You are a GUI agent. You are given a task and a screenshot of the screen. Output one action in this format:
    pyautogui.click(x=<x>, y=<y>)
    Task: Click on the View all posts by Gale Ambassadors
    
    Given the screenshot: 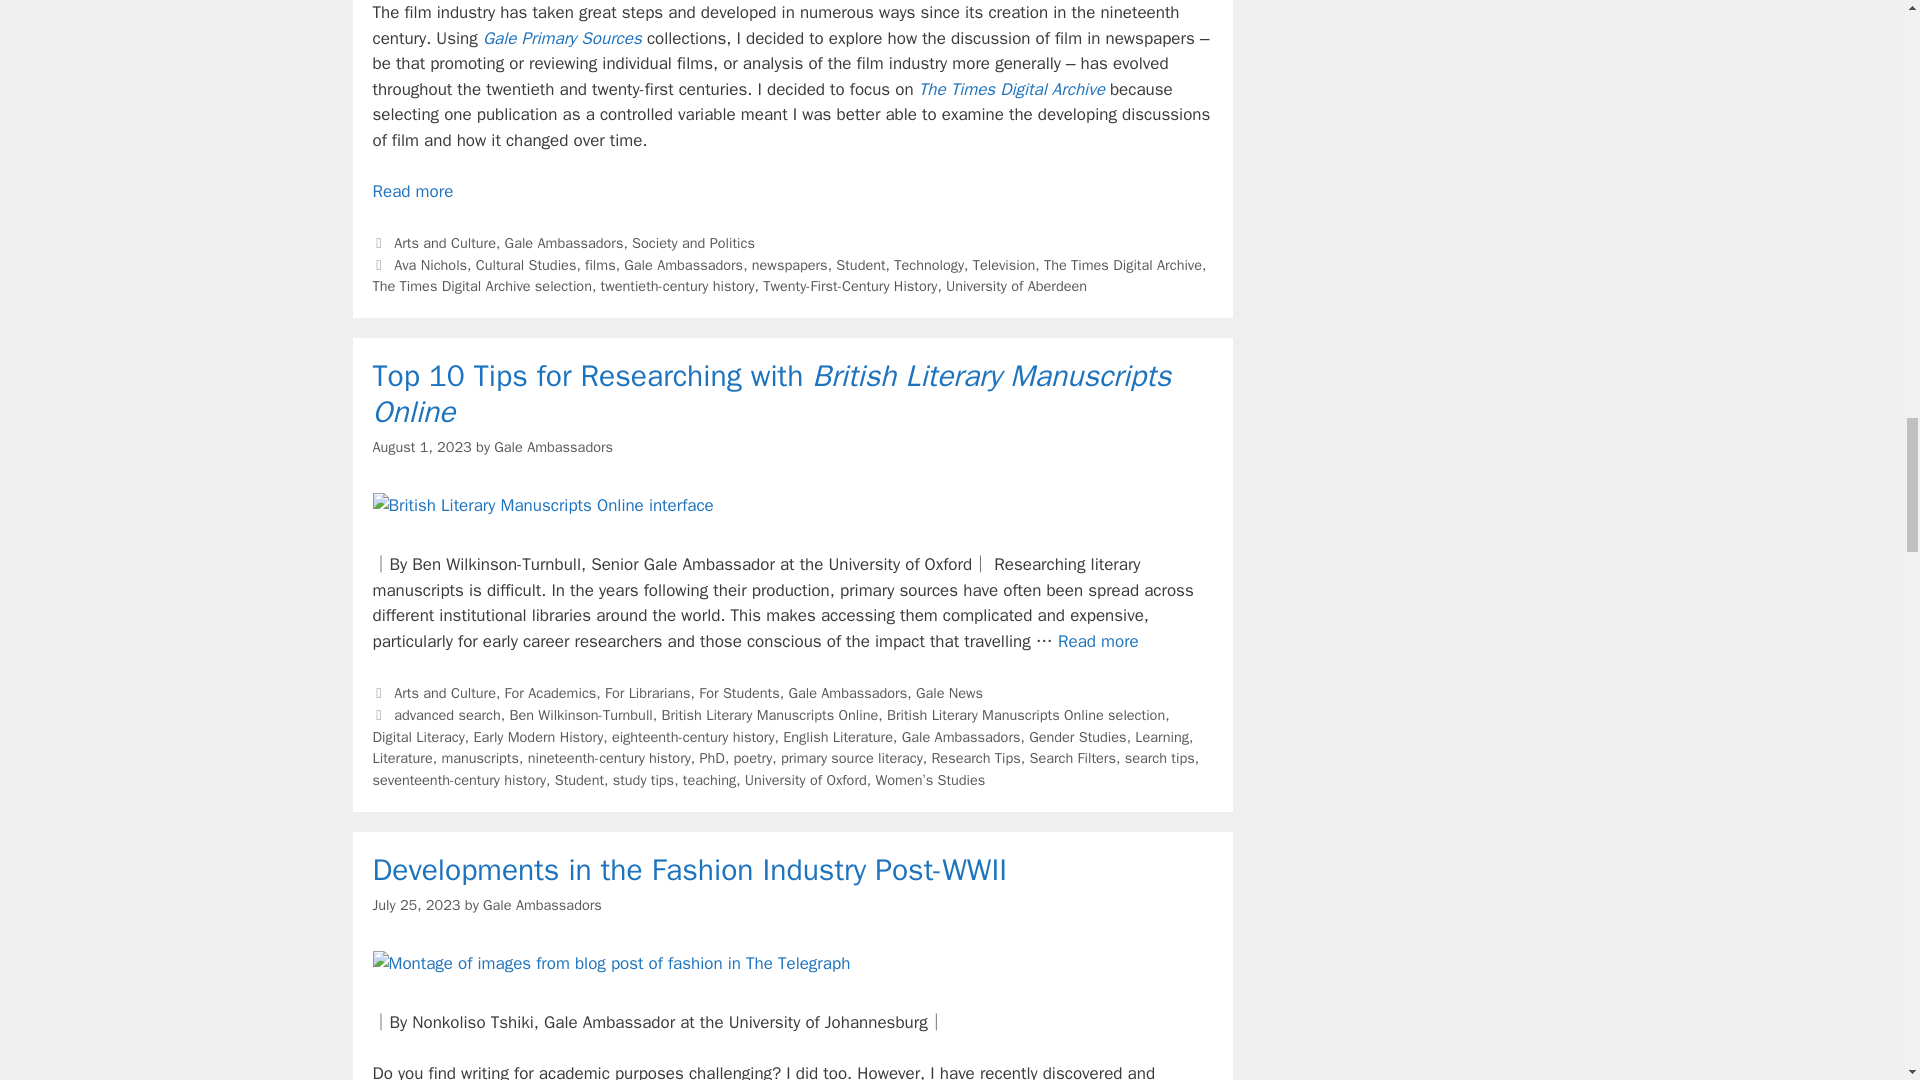 What is the action you would take?
    pyautogui.click(x=542, y=904)
    